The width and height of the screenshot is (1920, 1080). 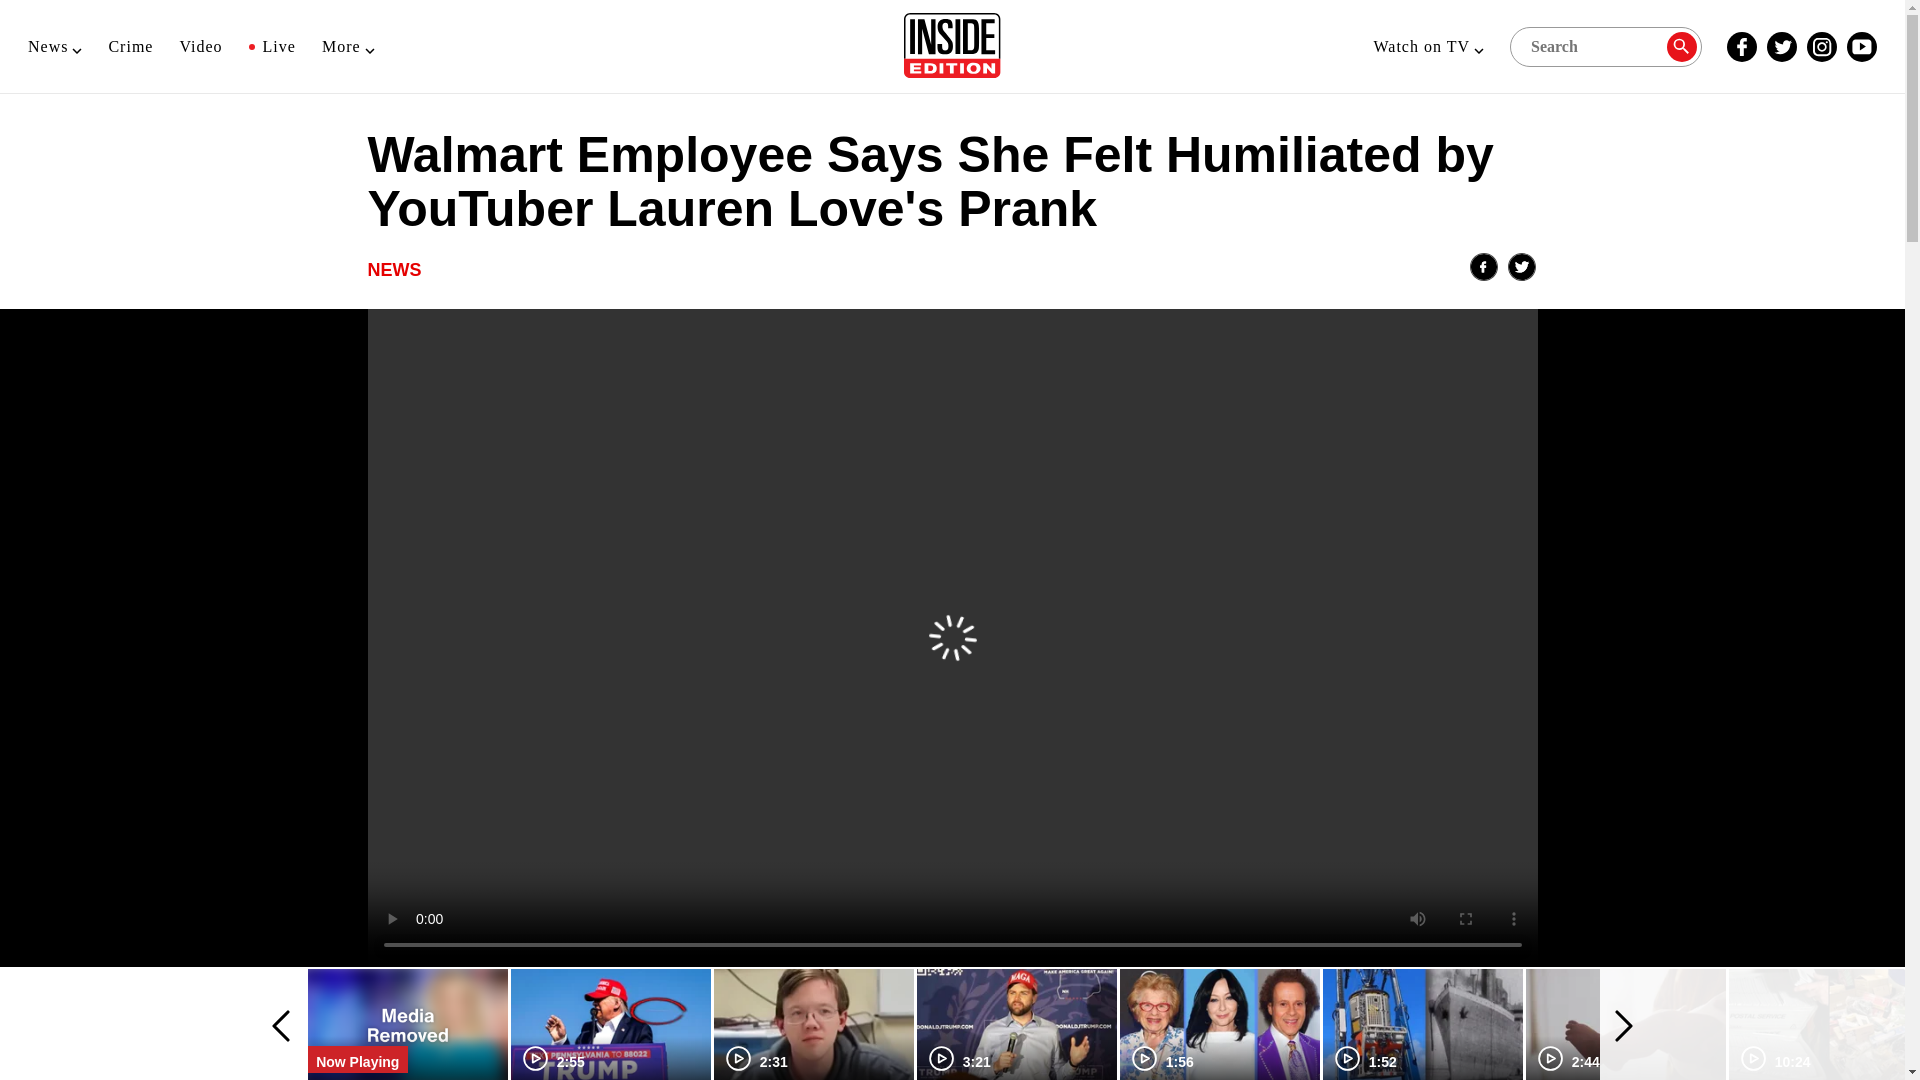 What do you see at coordinates (348, 46) in the screenshot?
I see `More` at bounding box center [348, 46].